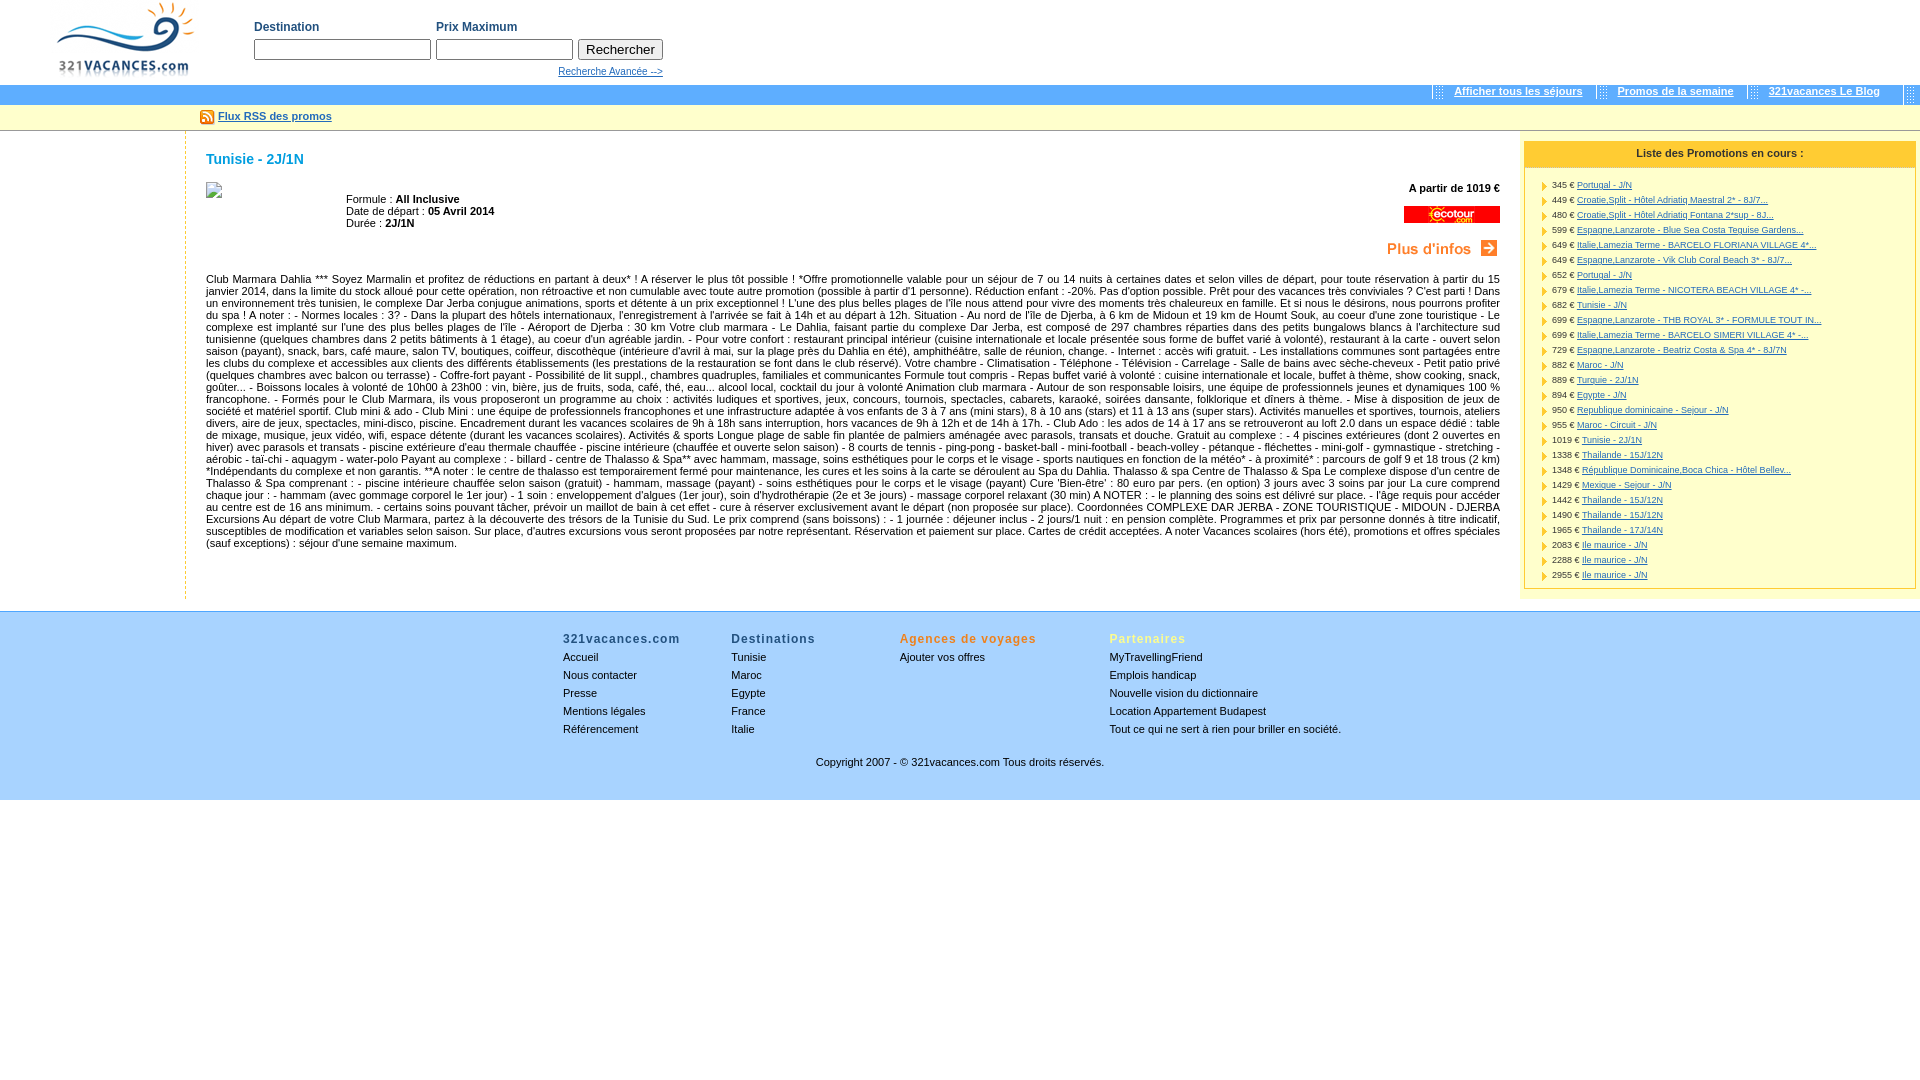  What do you see at coordinates (600, 675) in the screenshot?
I see `Nous contacter` at bounding box center [600, 675].